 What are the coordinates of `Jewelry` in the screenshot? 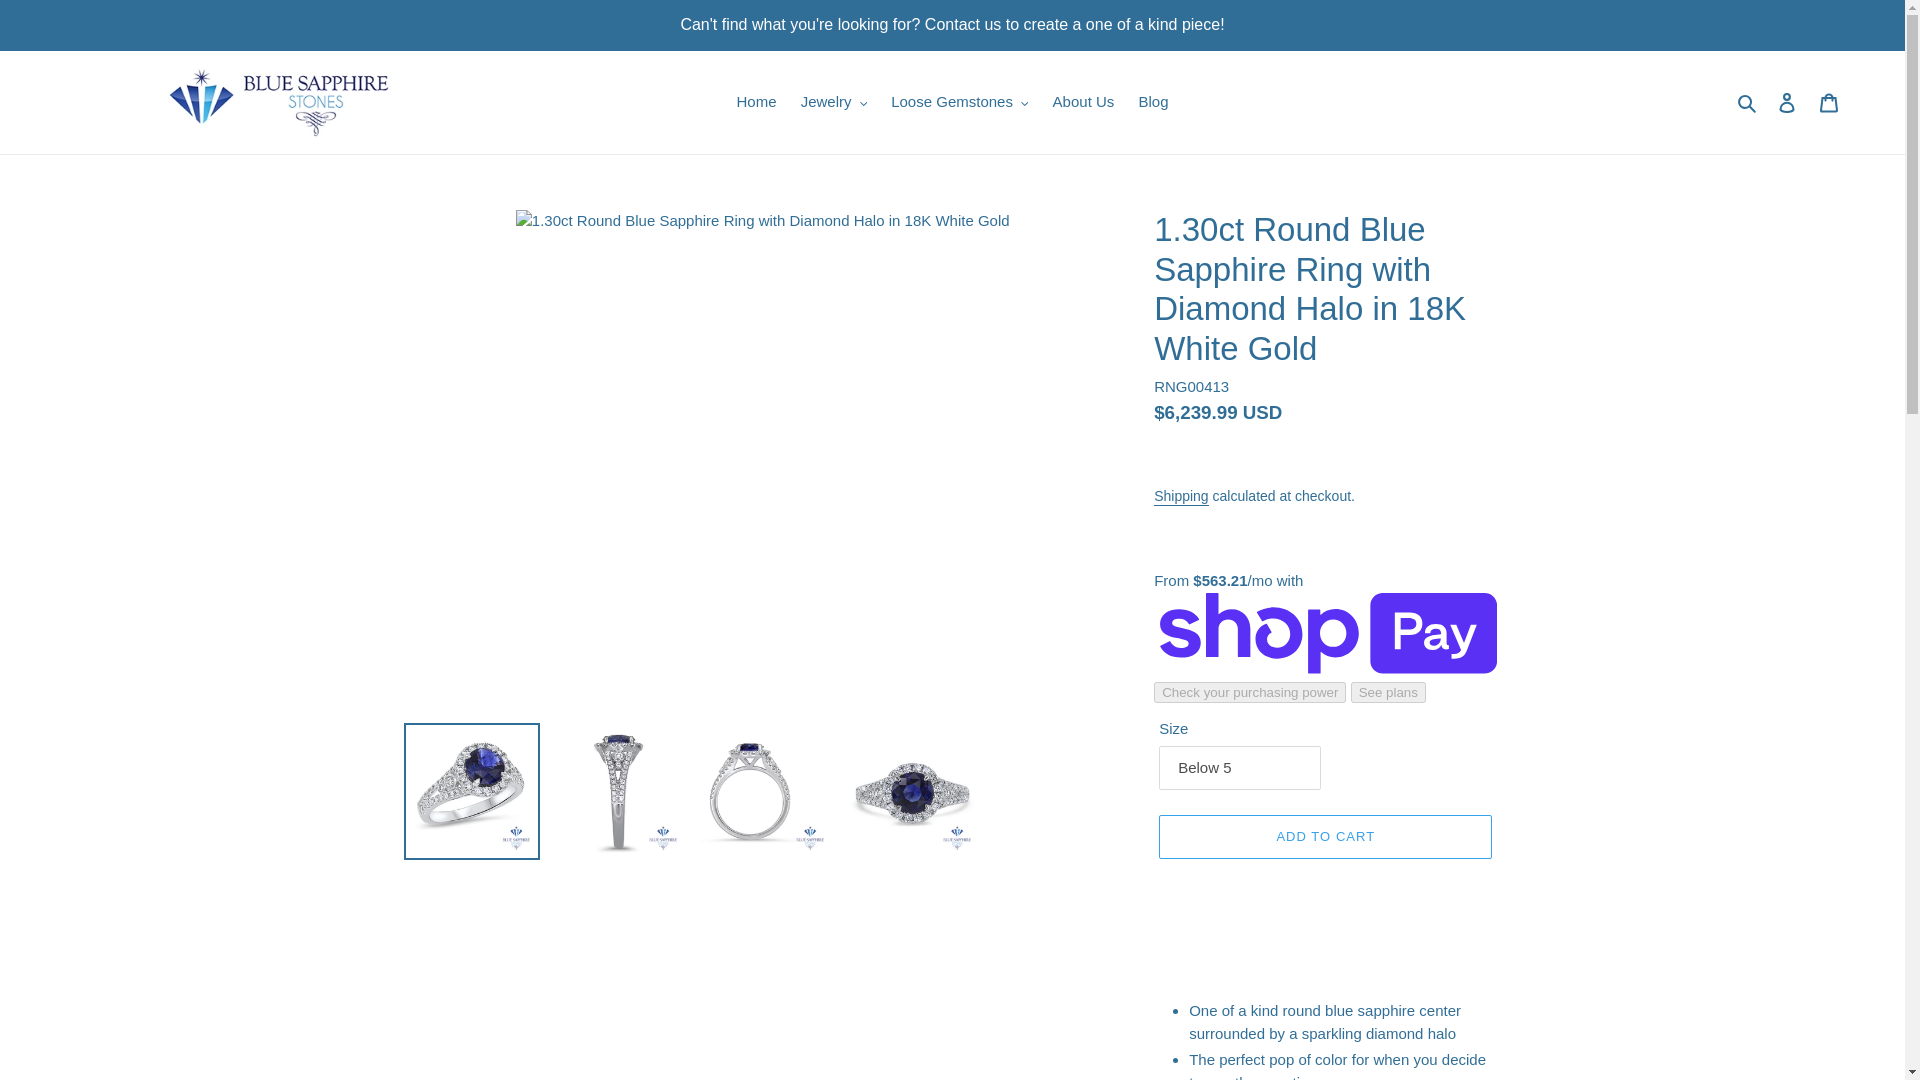 It's located at (834, 102).